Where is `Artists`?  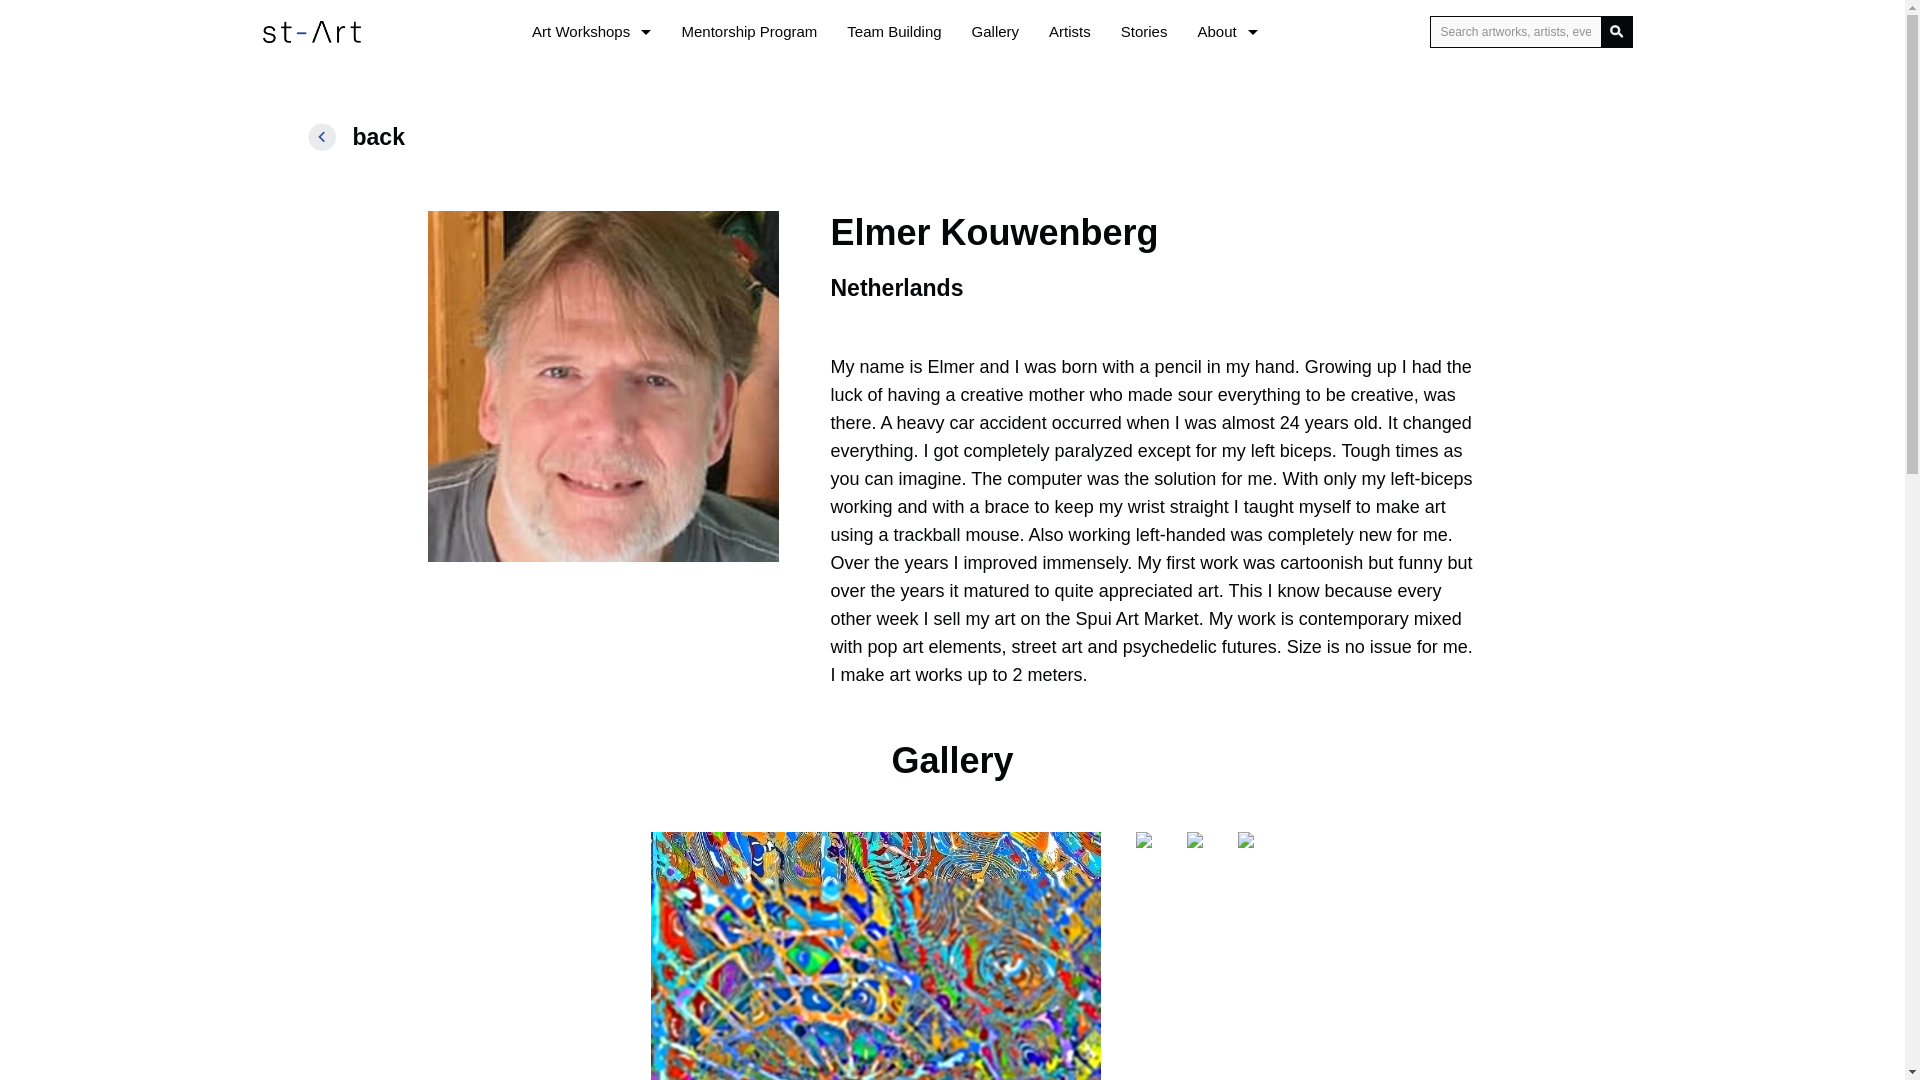
Artists is located at coordinates (1070, 32).